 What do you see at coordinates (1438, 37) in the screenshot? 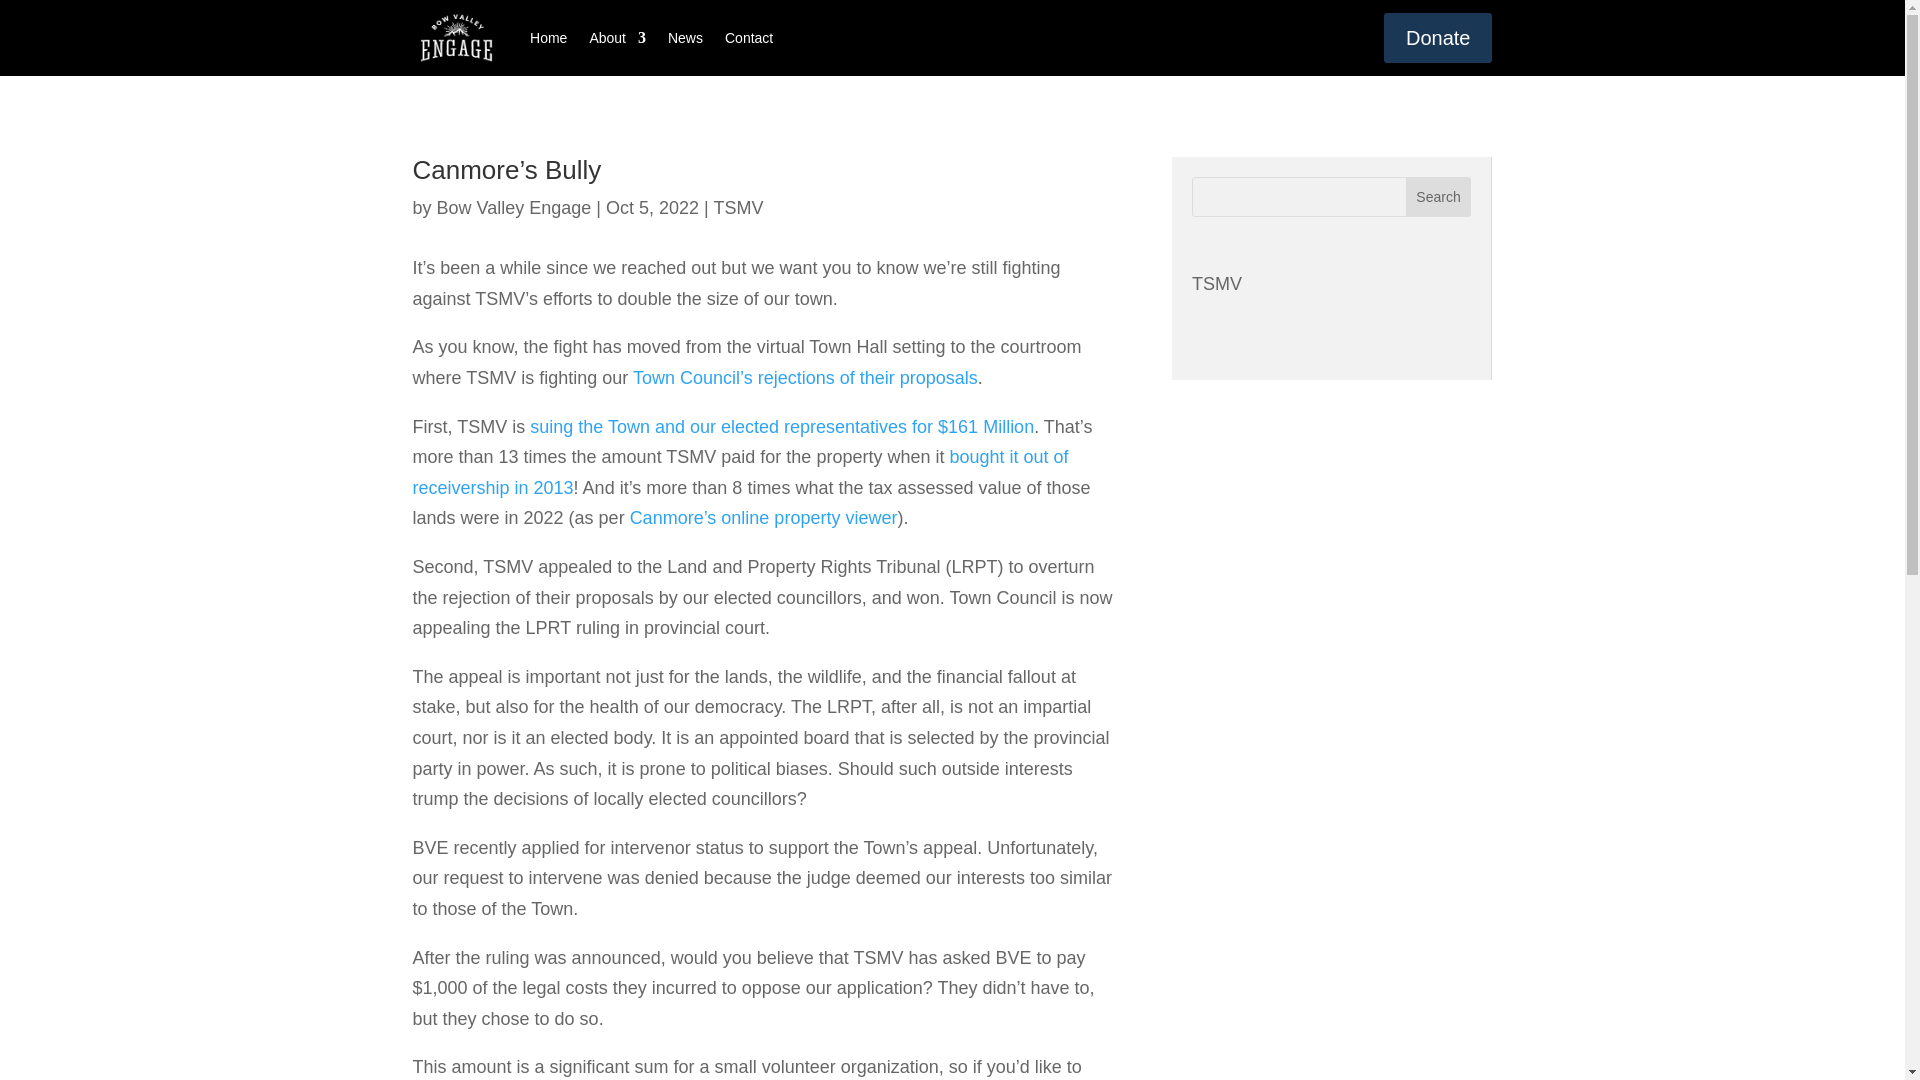
I see `Donate` at bounding box center [1438, 37].